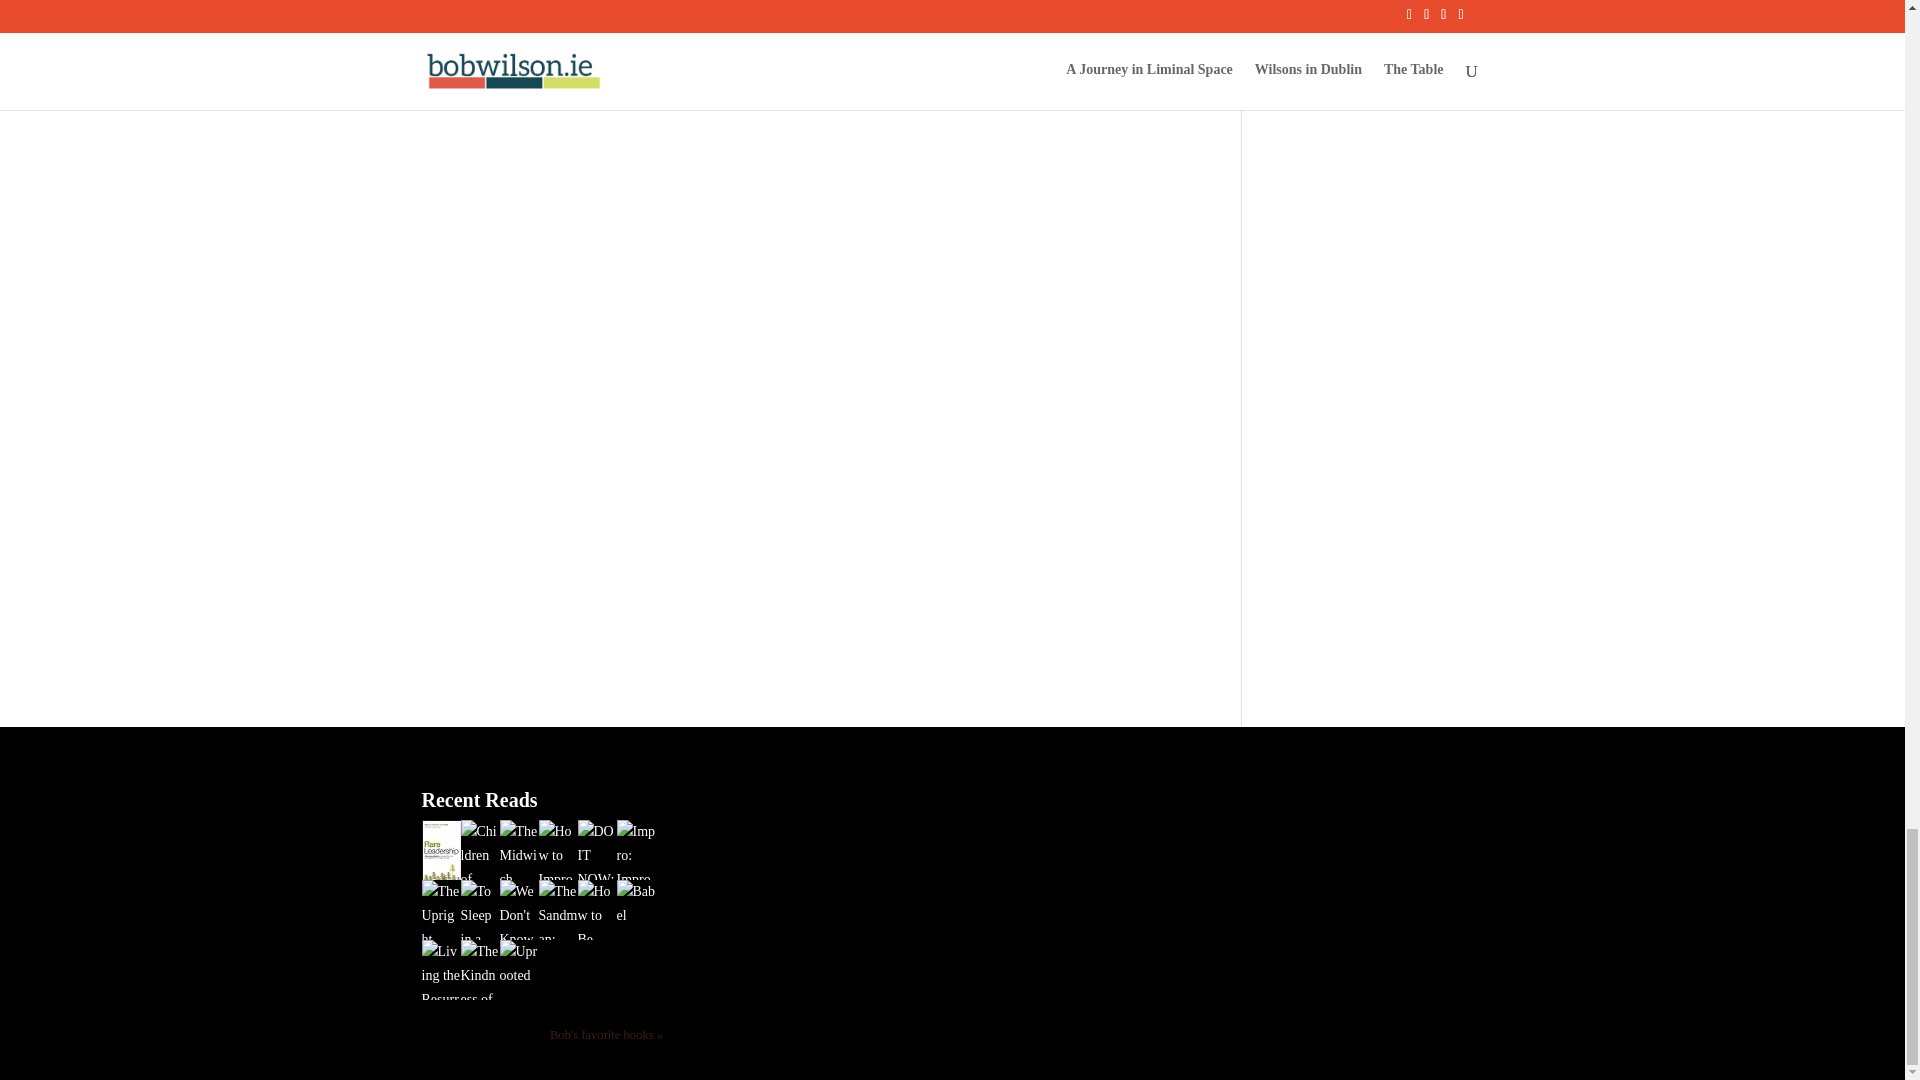 The height and width of the screenshot is (1080, 1920). Describe the element at coordinates (635, 998) in the screenshot. I see `Impro: Improvisation and the Theatre` at that location.